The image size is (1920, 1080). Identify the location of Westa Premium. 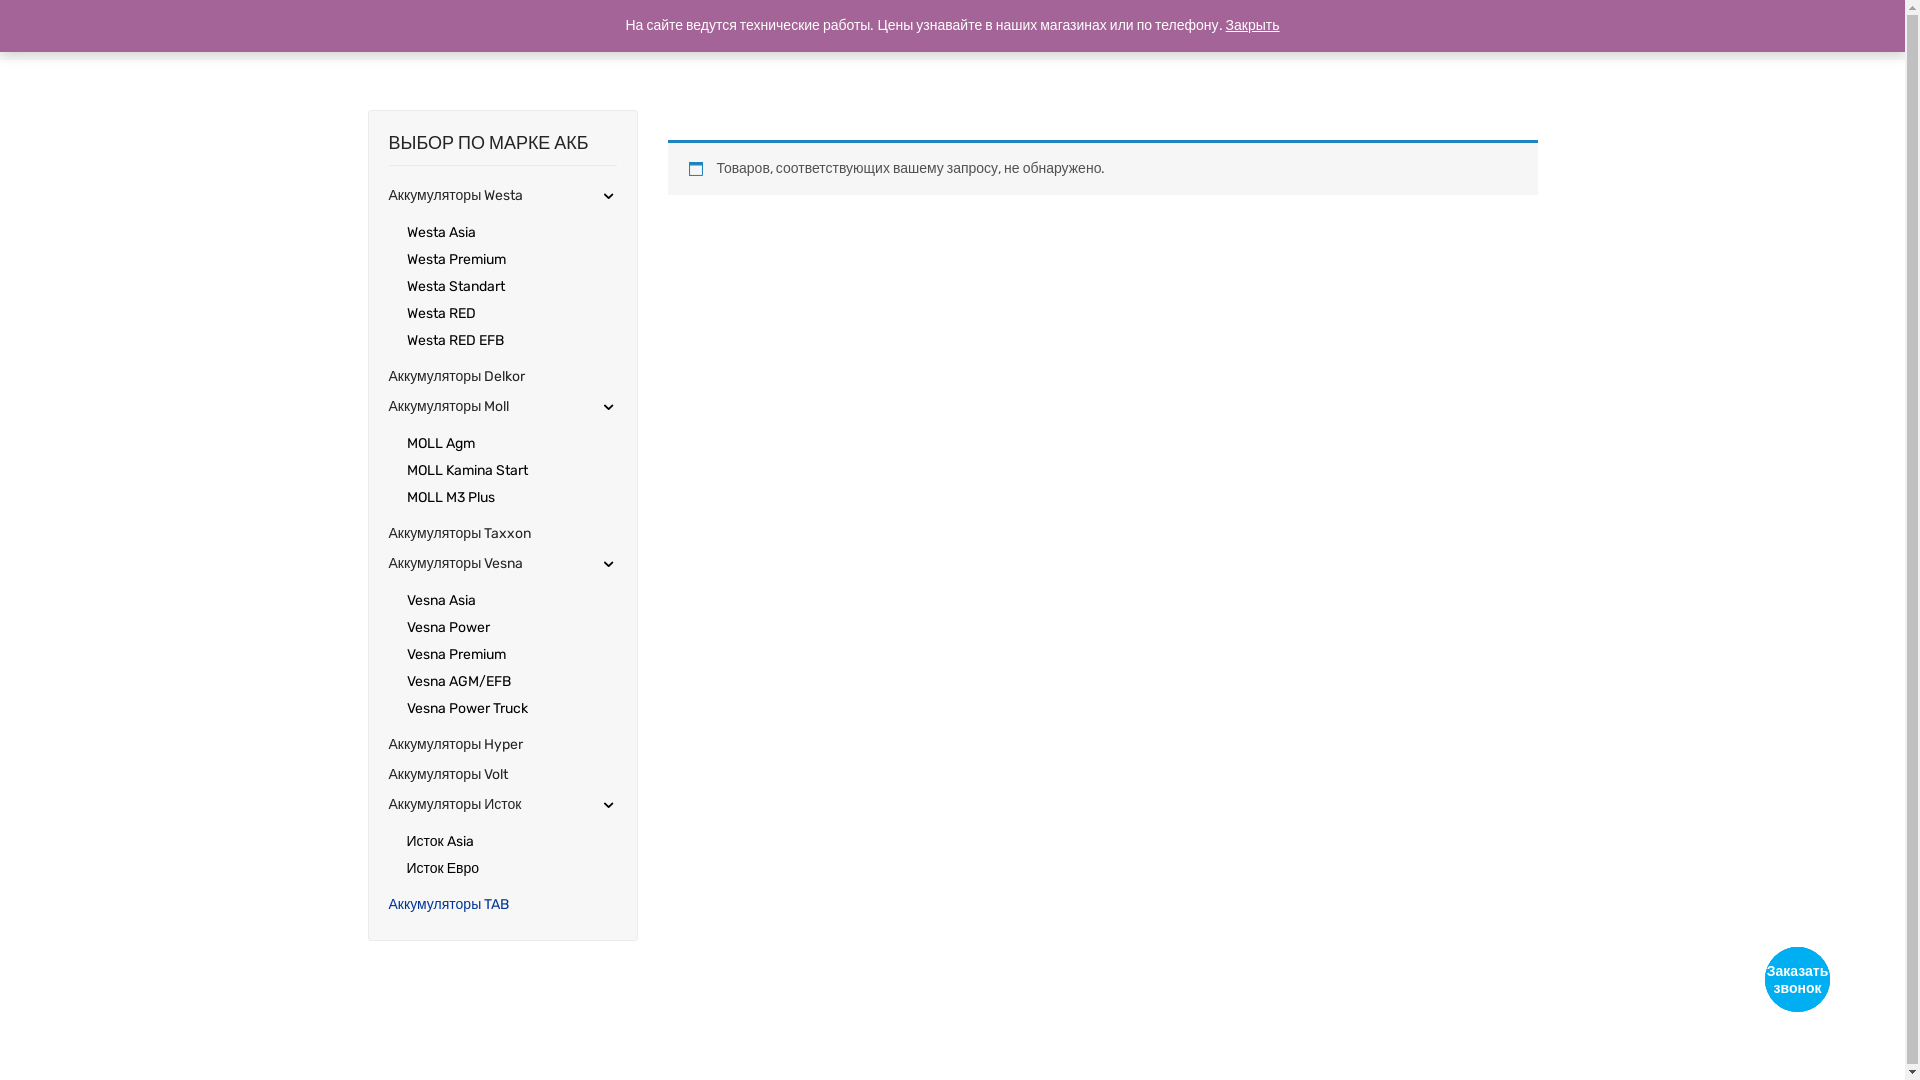
(455, 260).